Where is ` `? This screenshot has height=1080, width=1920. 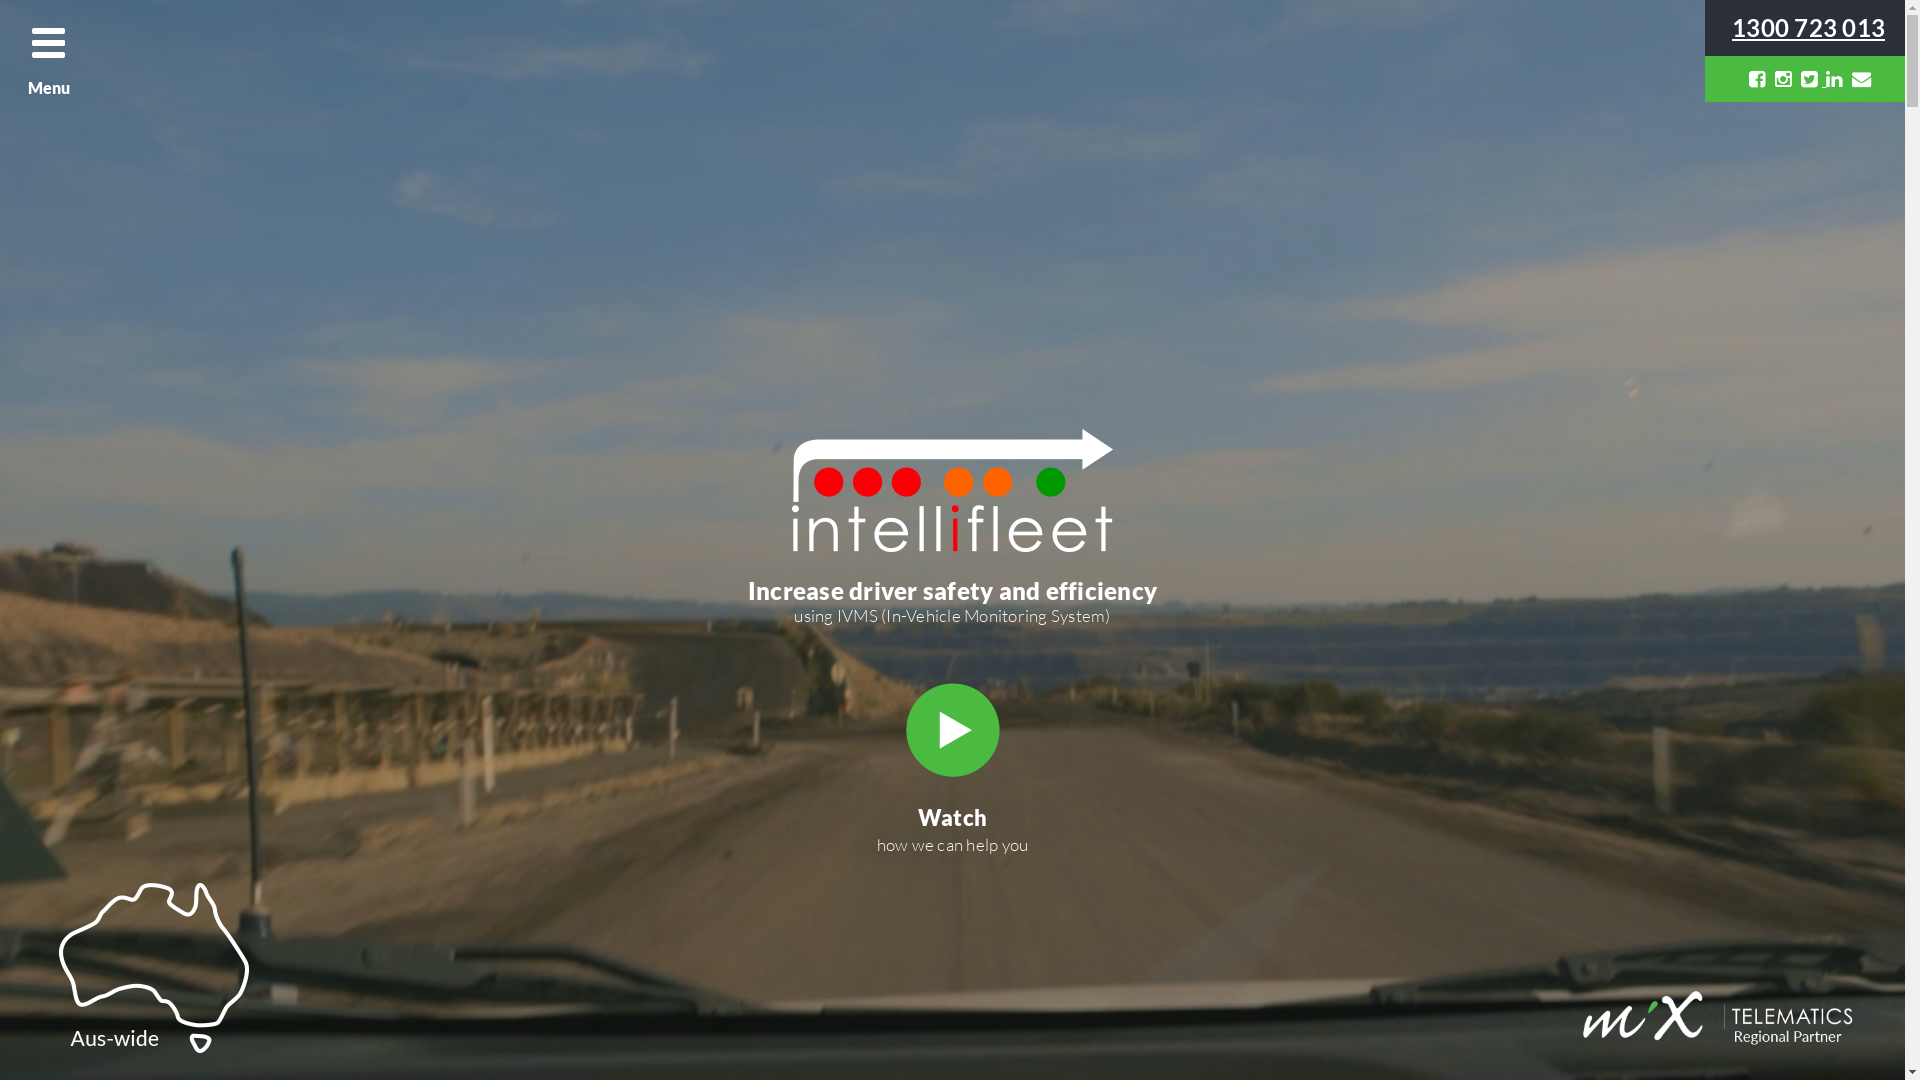
  is located at coordinates (1864, 78).